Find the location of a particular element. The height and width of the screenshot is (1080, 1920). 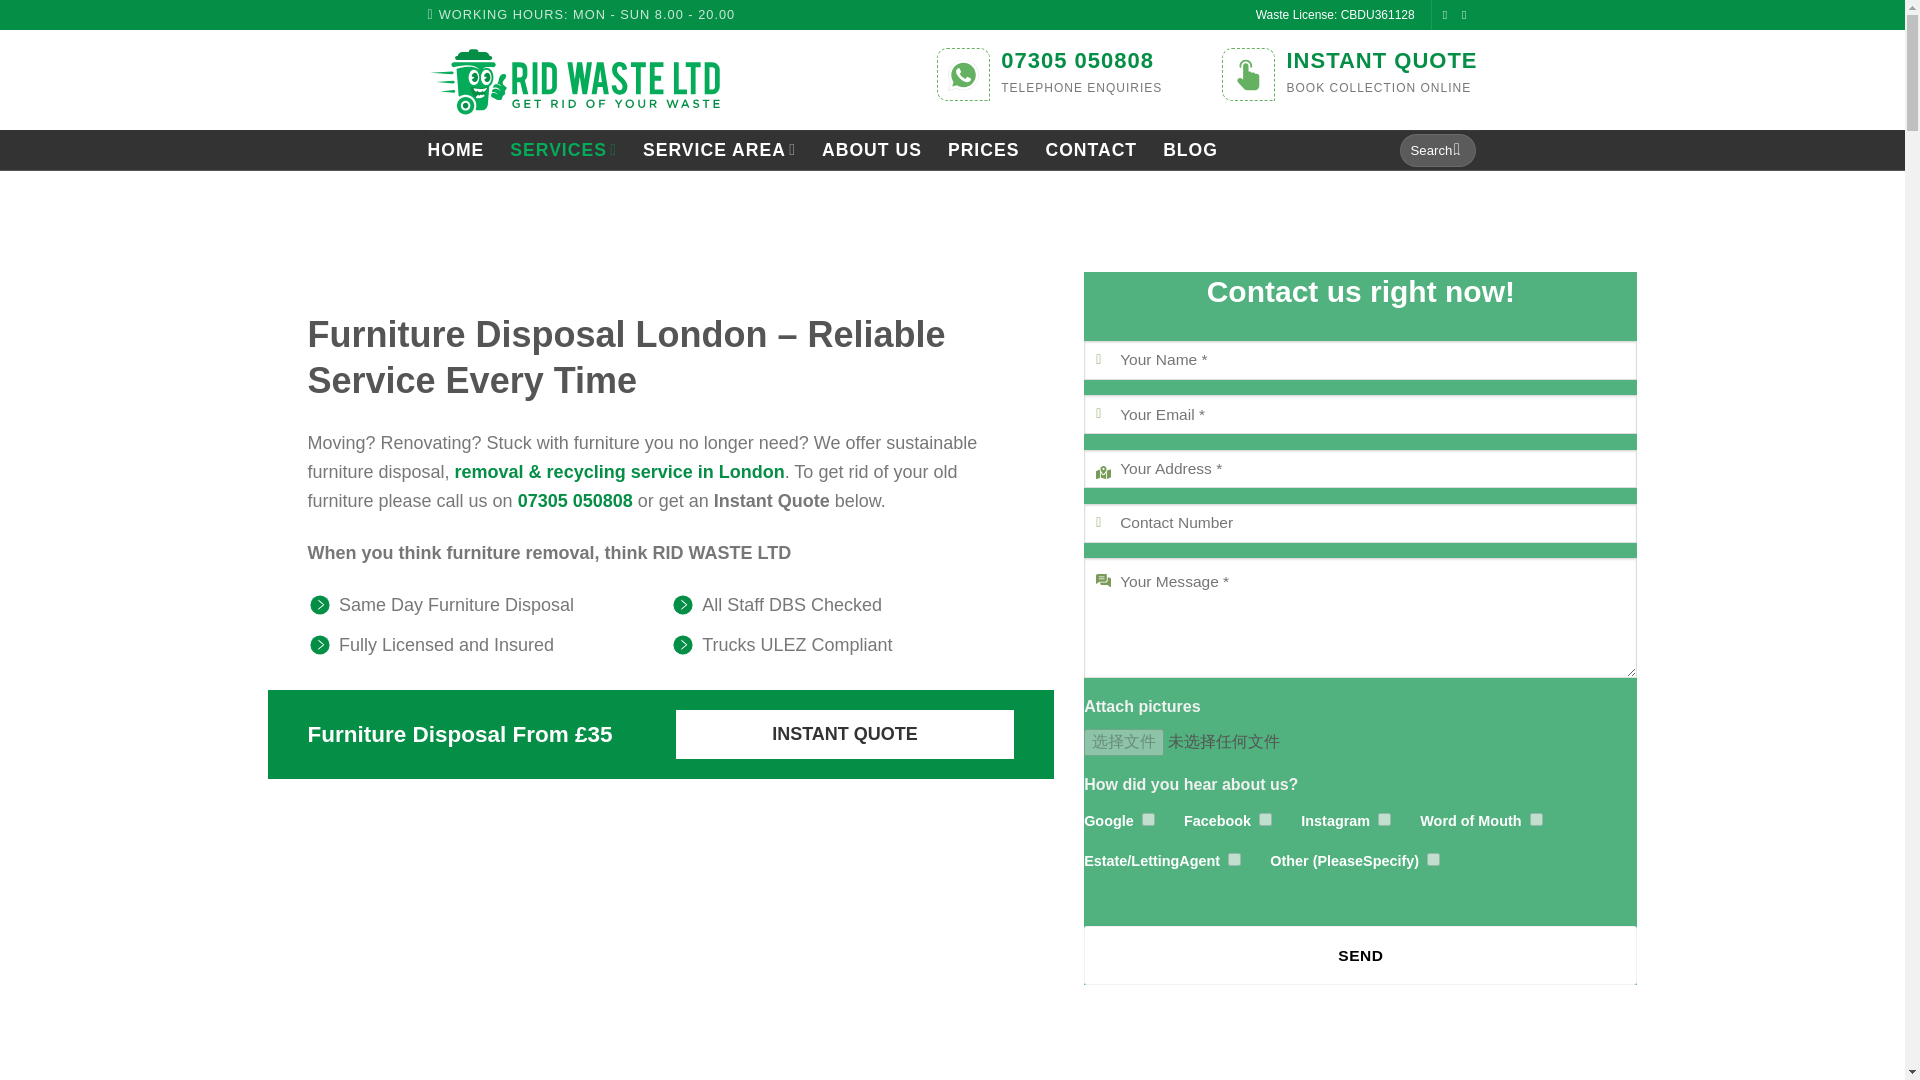

HOME is located at coordinates (456, 150).